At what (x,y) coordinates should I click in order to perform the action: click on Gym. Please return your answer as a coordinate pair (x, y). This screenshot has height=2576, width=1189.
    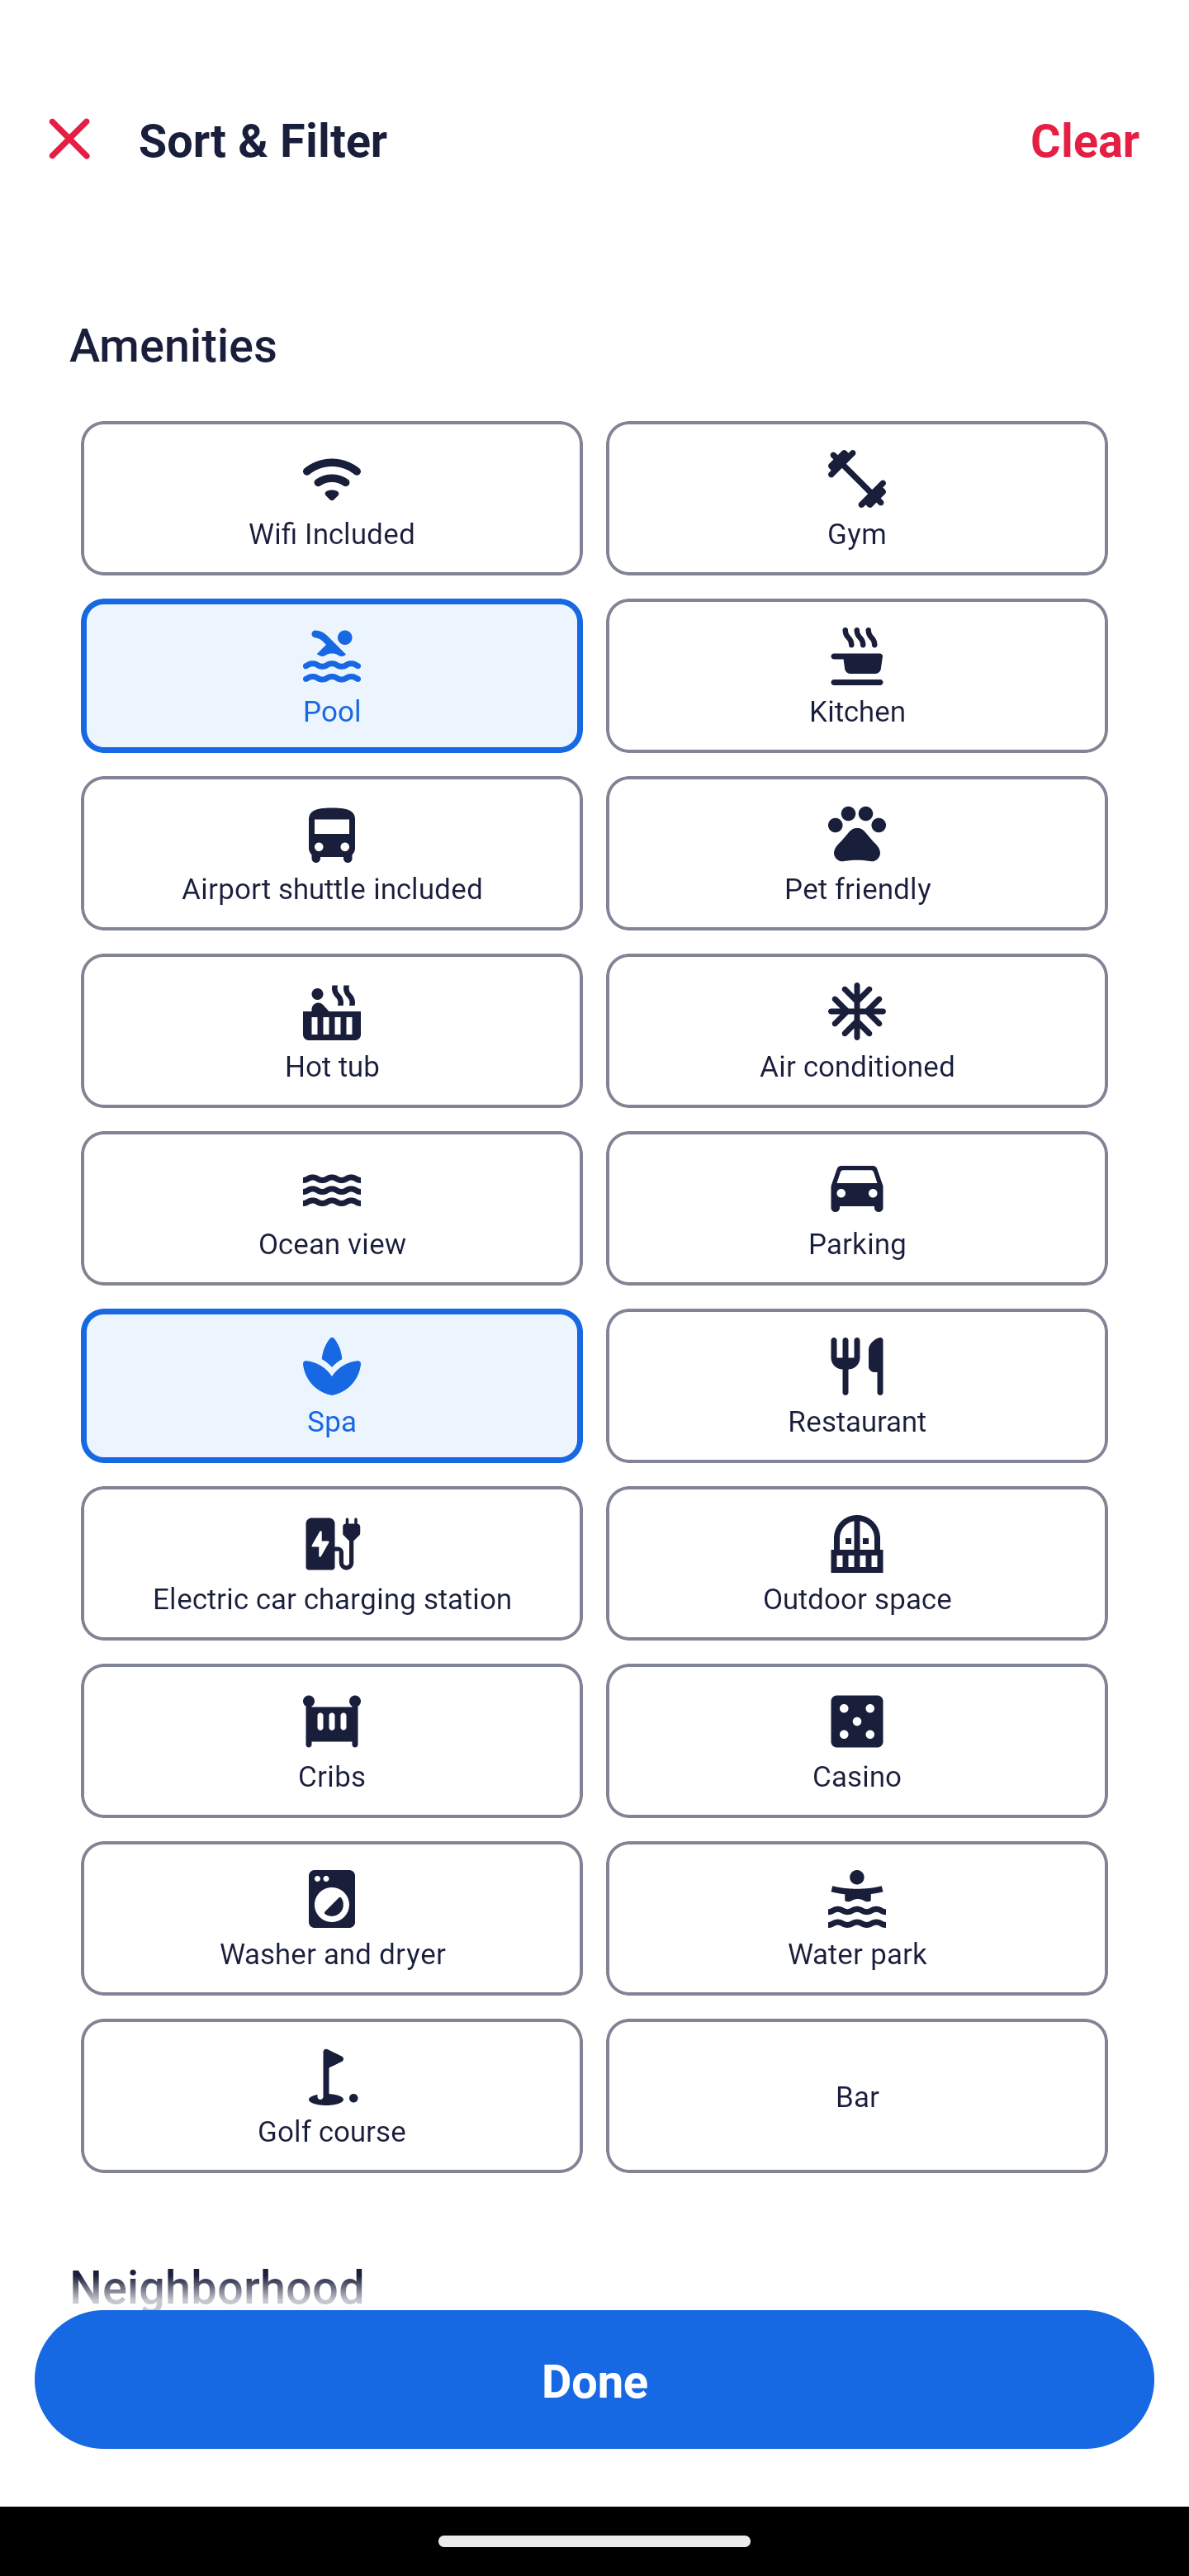
    Looking at the image, I should click on (857, 497).